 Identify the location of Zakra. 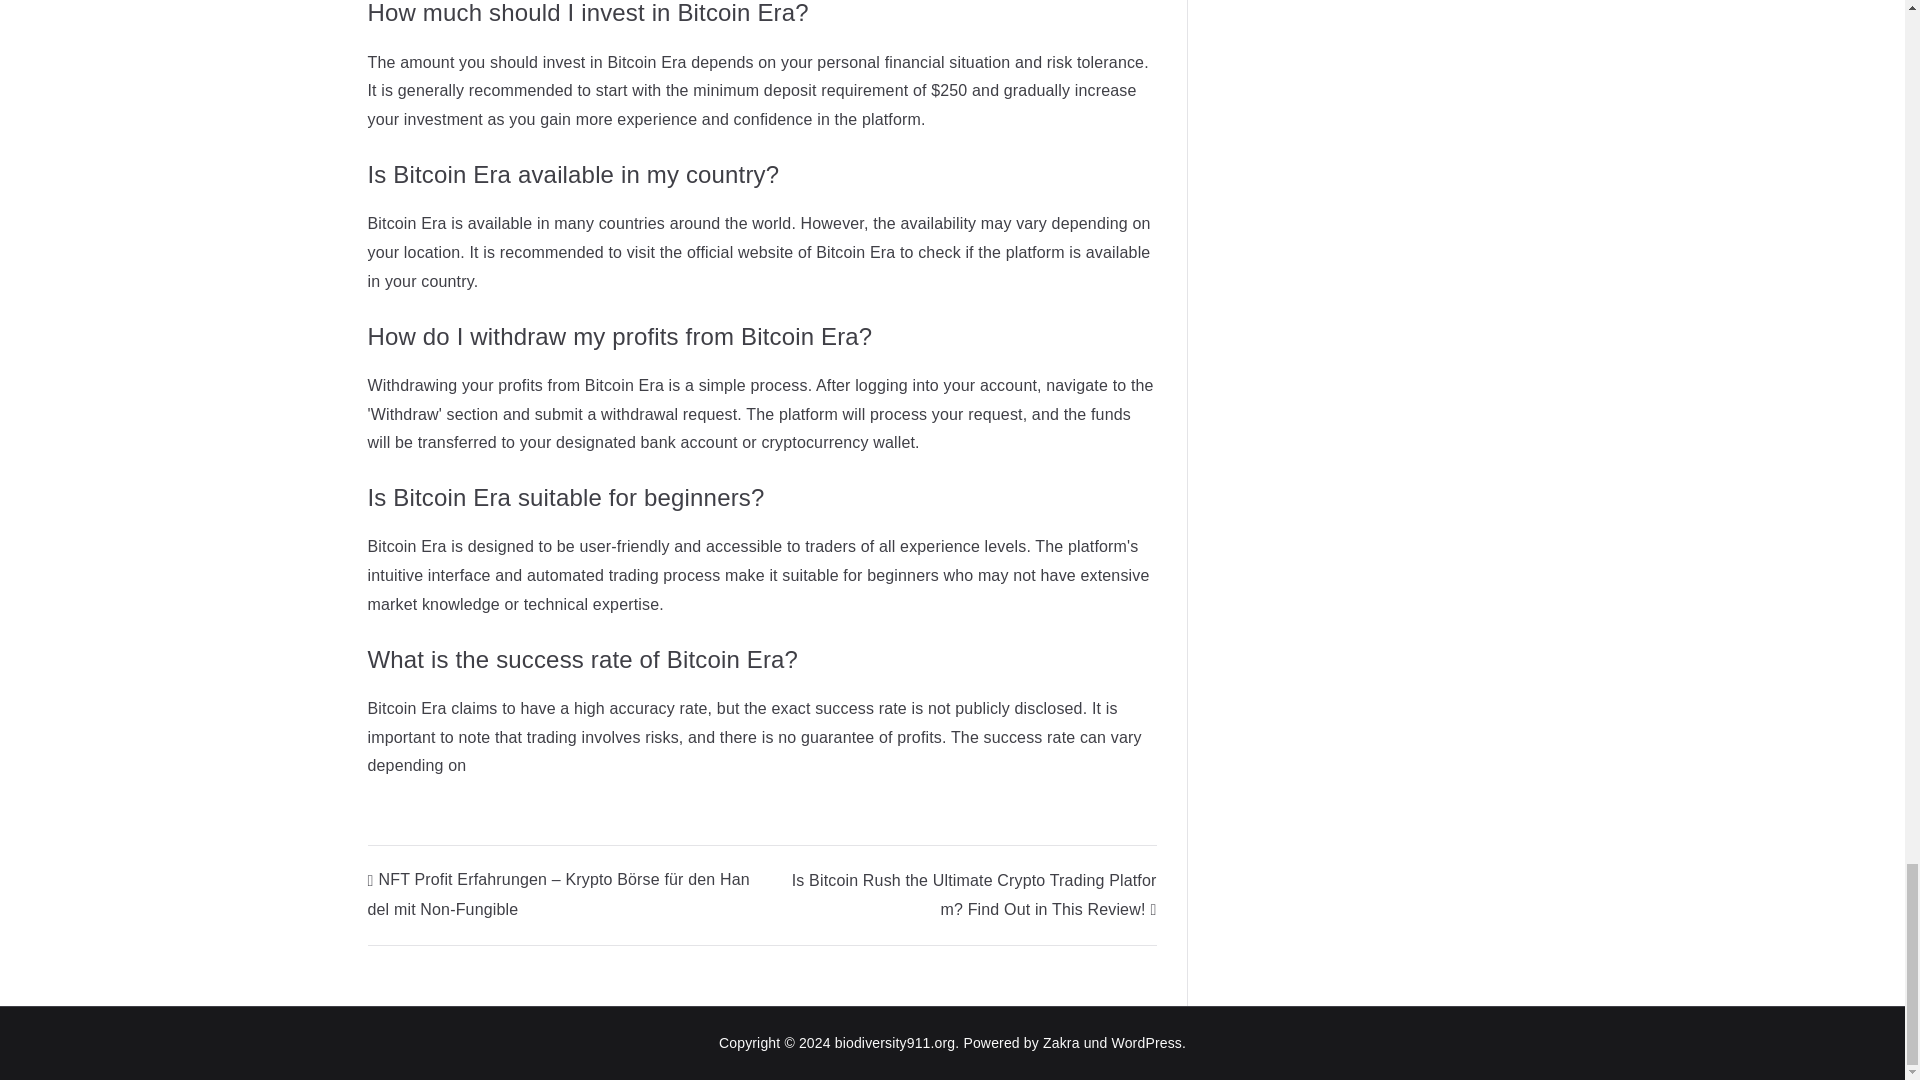
(1060, 1042).